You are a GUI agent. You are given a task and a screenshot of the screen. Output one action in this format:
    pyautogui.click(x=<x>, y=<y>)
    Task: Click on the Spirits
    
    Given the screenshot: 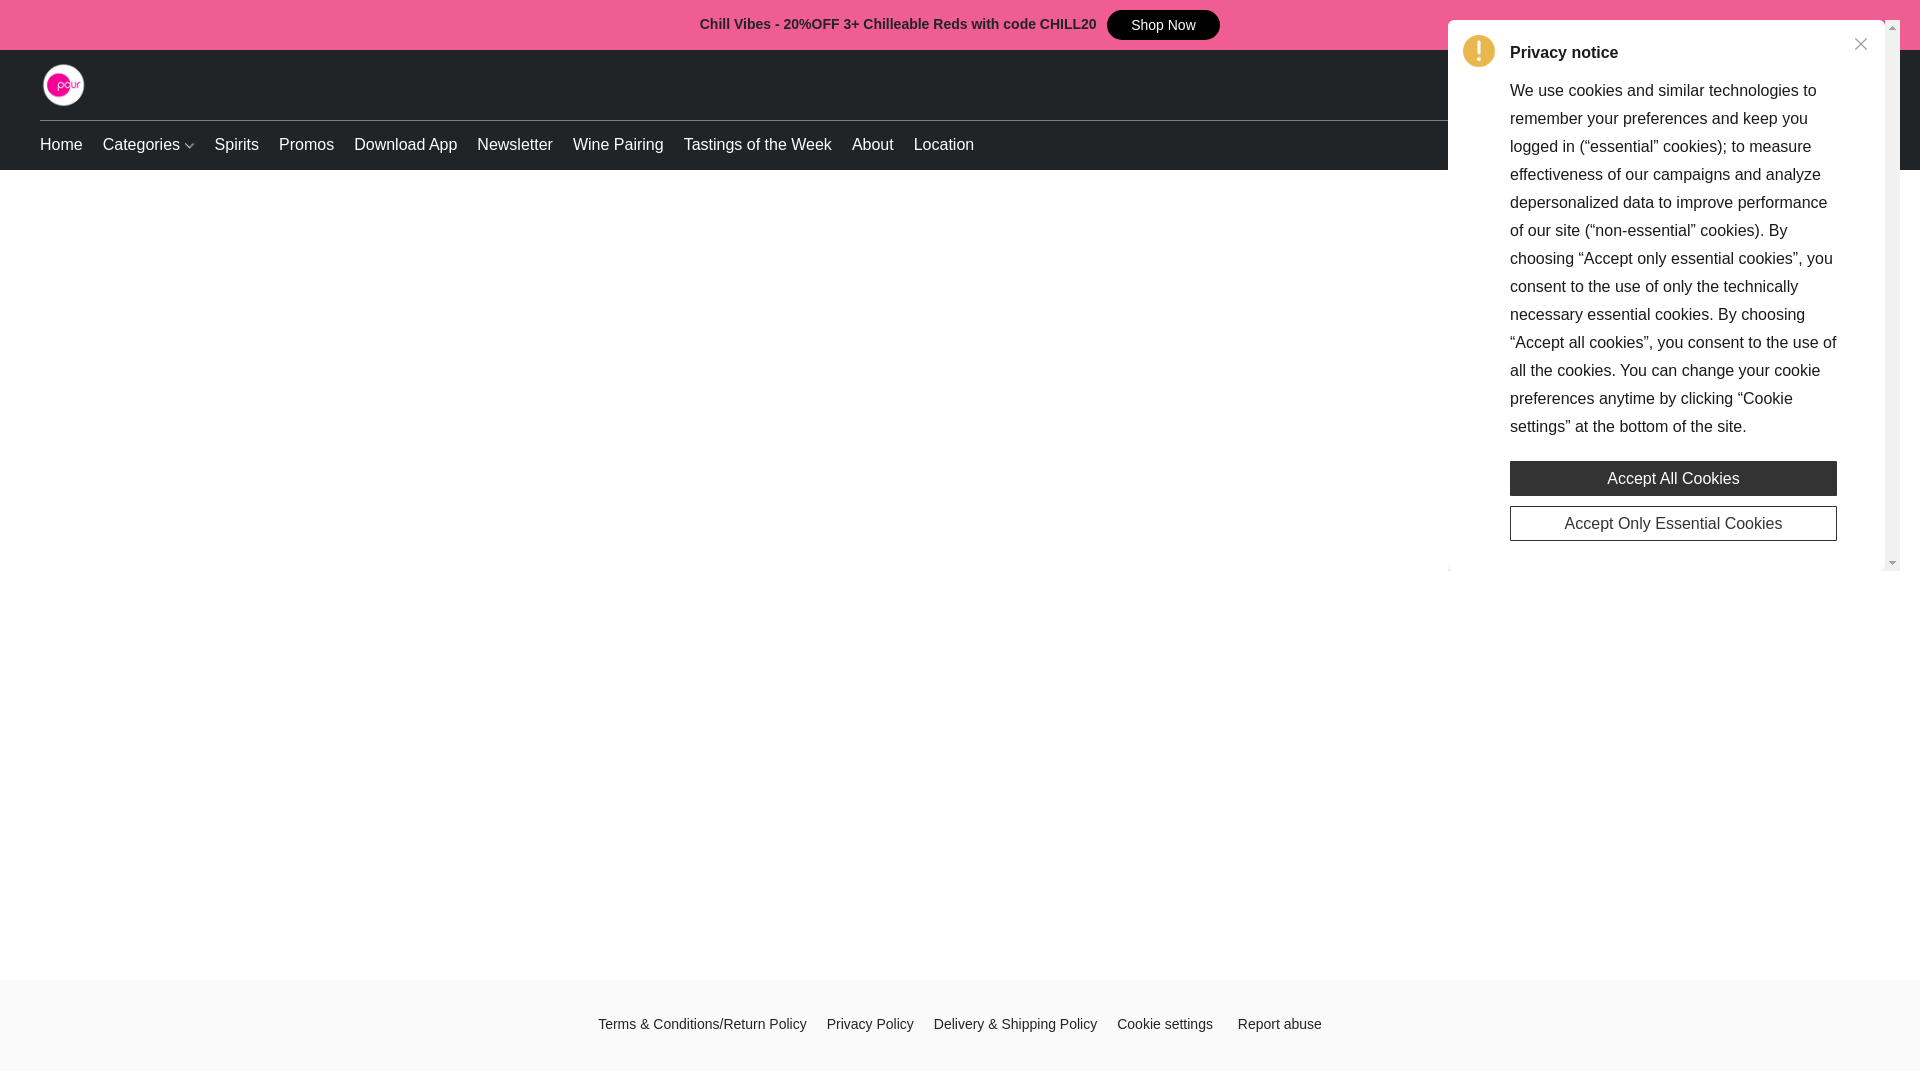 What is the action you would take?
    pyautogui.click(x=236, y=145)
    